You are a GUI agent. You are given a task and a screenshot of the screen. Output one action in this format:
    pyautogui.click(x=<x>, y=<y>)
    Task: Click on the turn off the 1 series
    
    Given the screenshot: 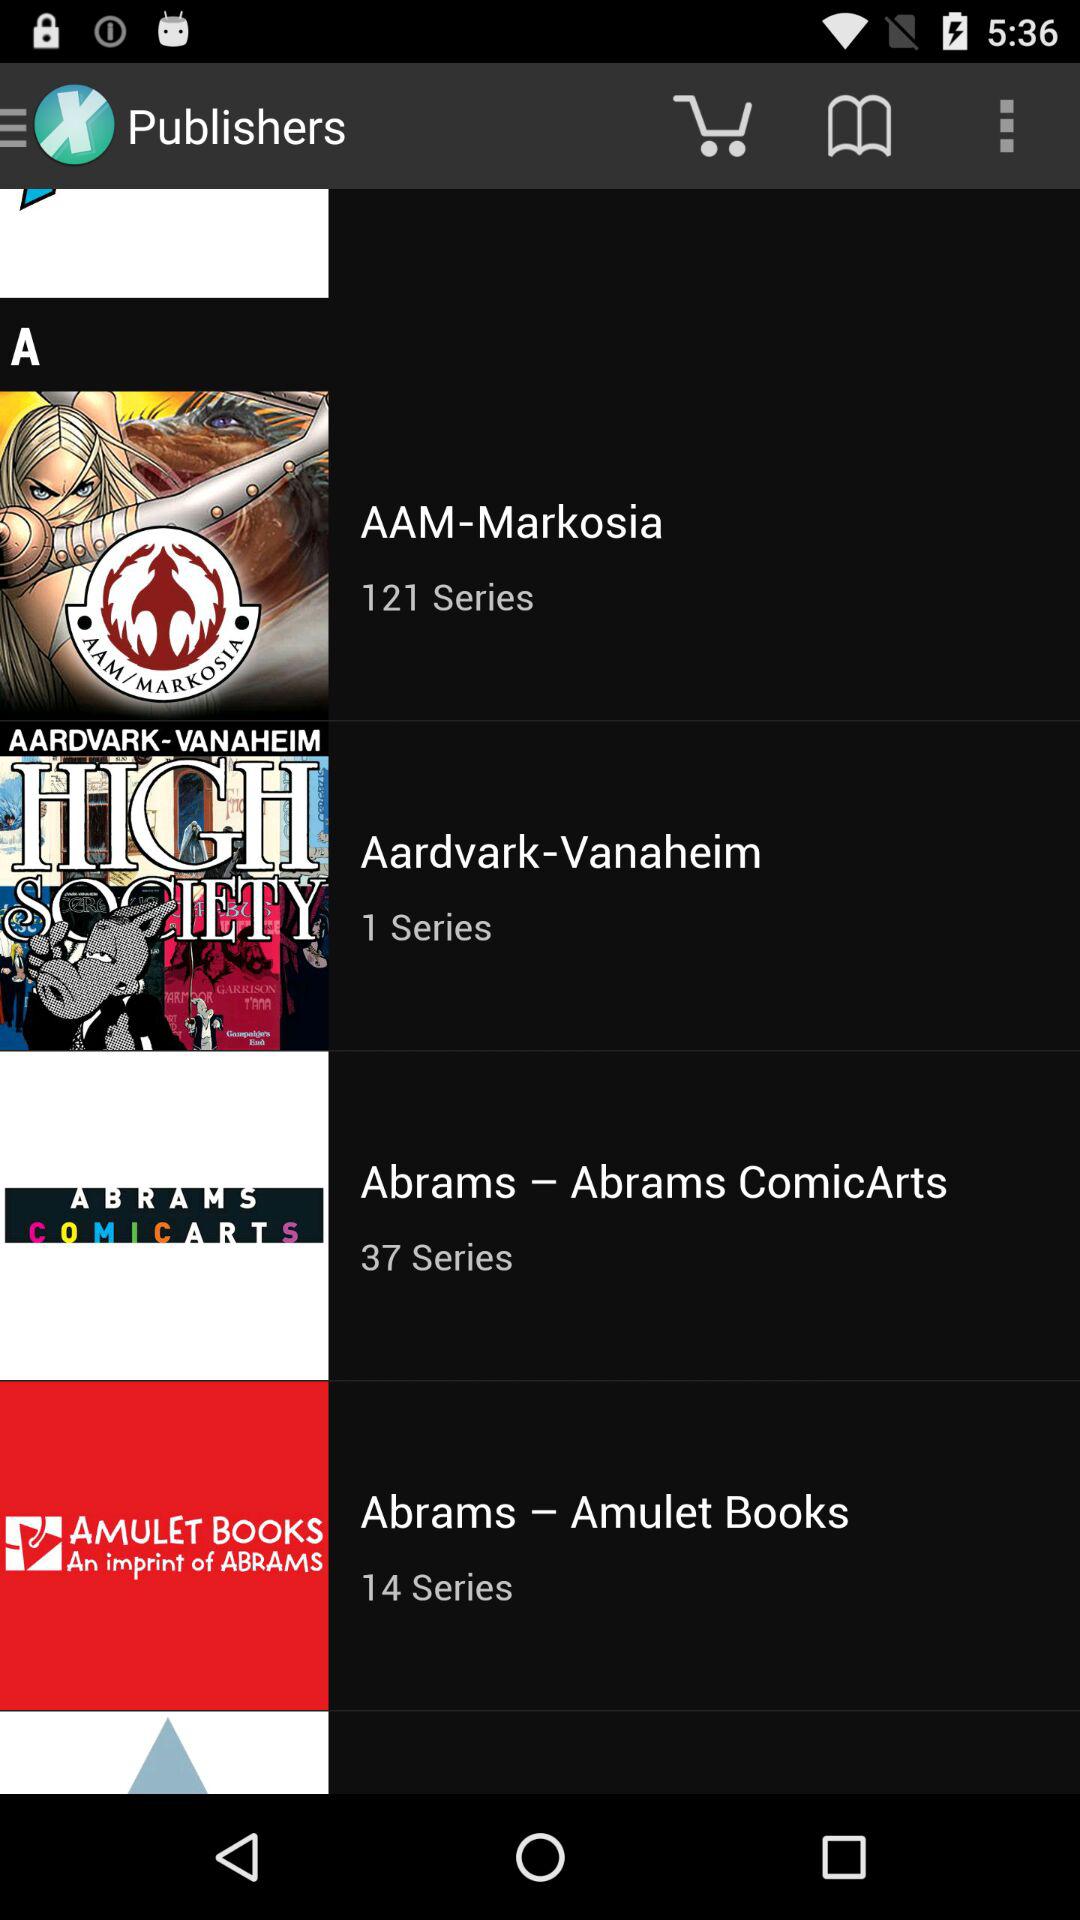 What is the action you would take?
    pyautogui.click(x=704, y=926)
    